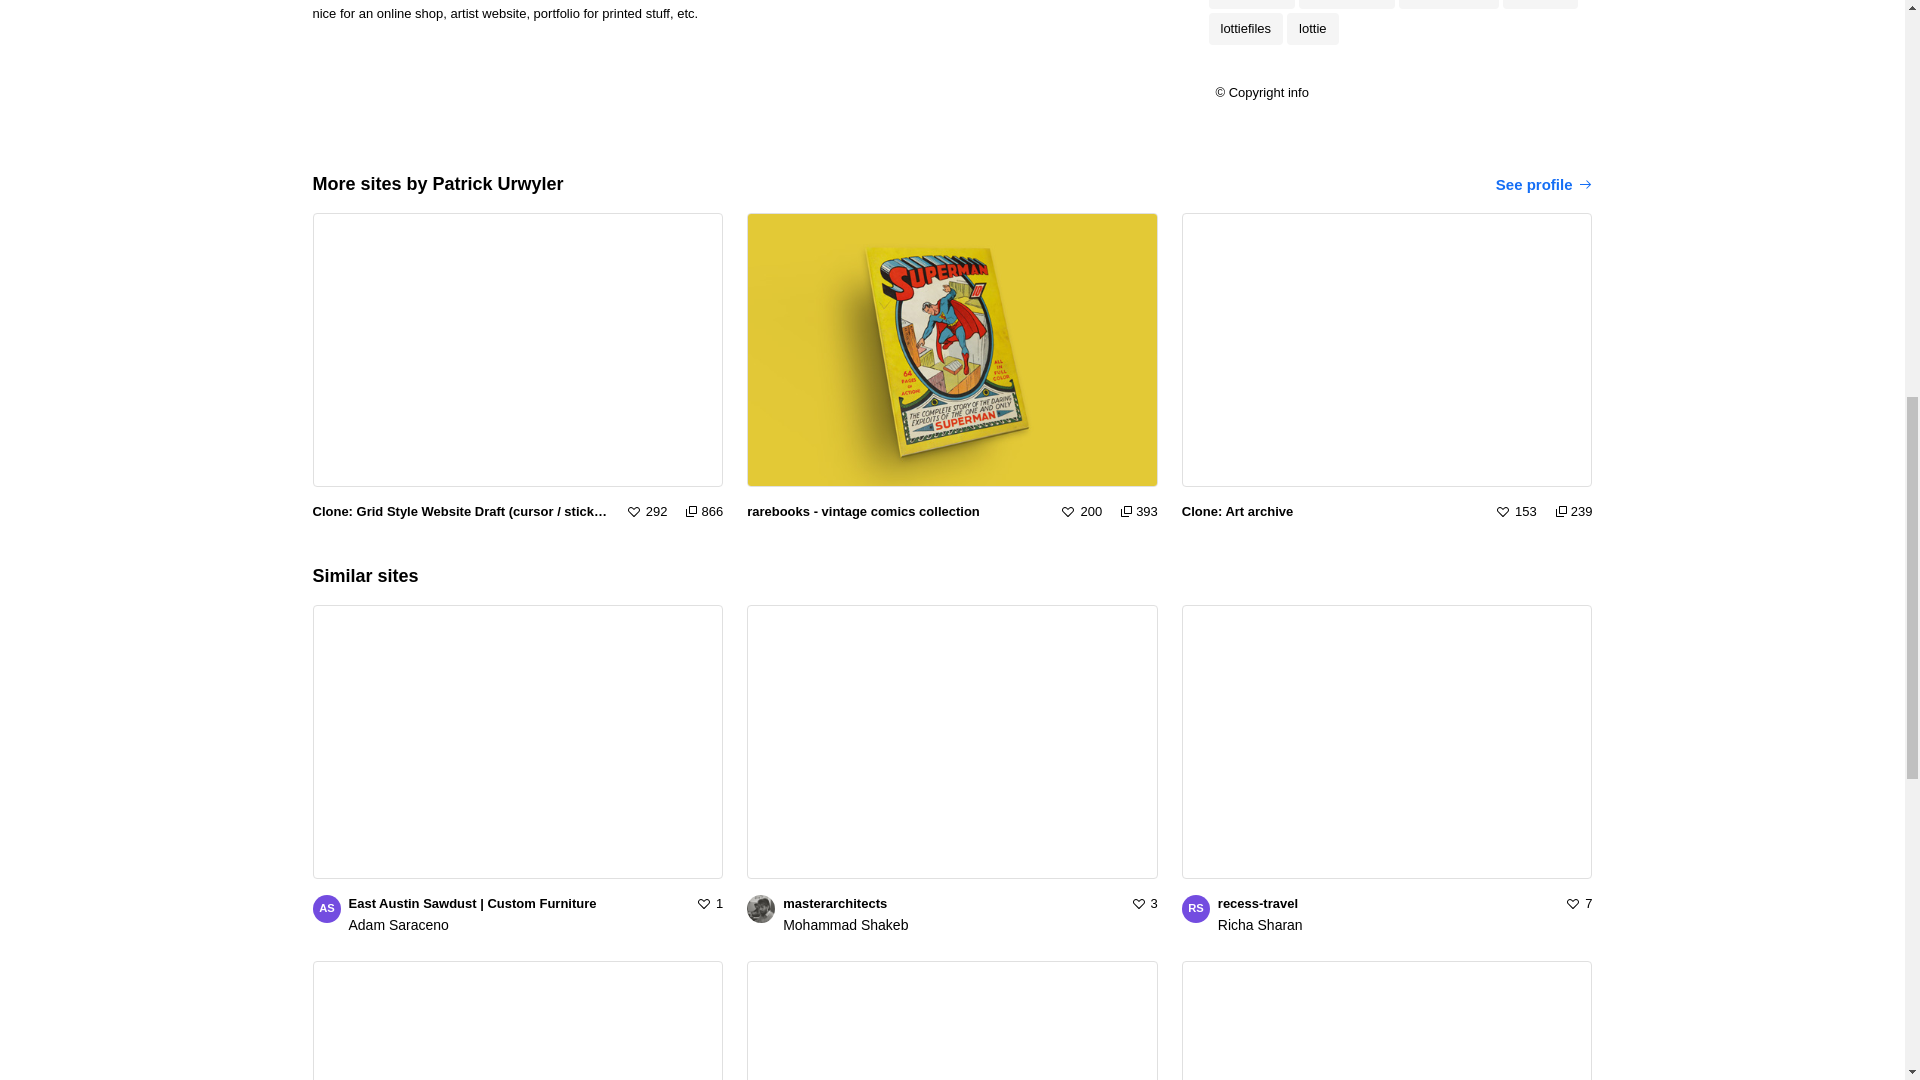 This screenshot has height=1080, width=1920. I want to click on printedmatter, so click(1449, 4).